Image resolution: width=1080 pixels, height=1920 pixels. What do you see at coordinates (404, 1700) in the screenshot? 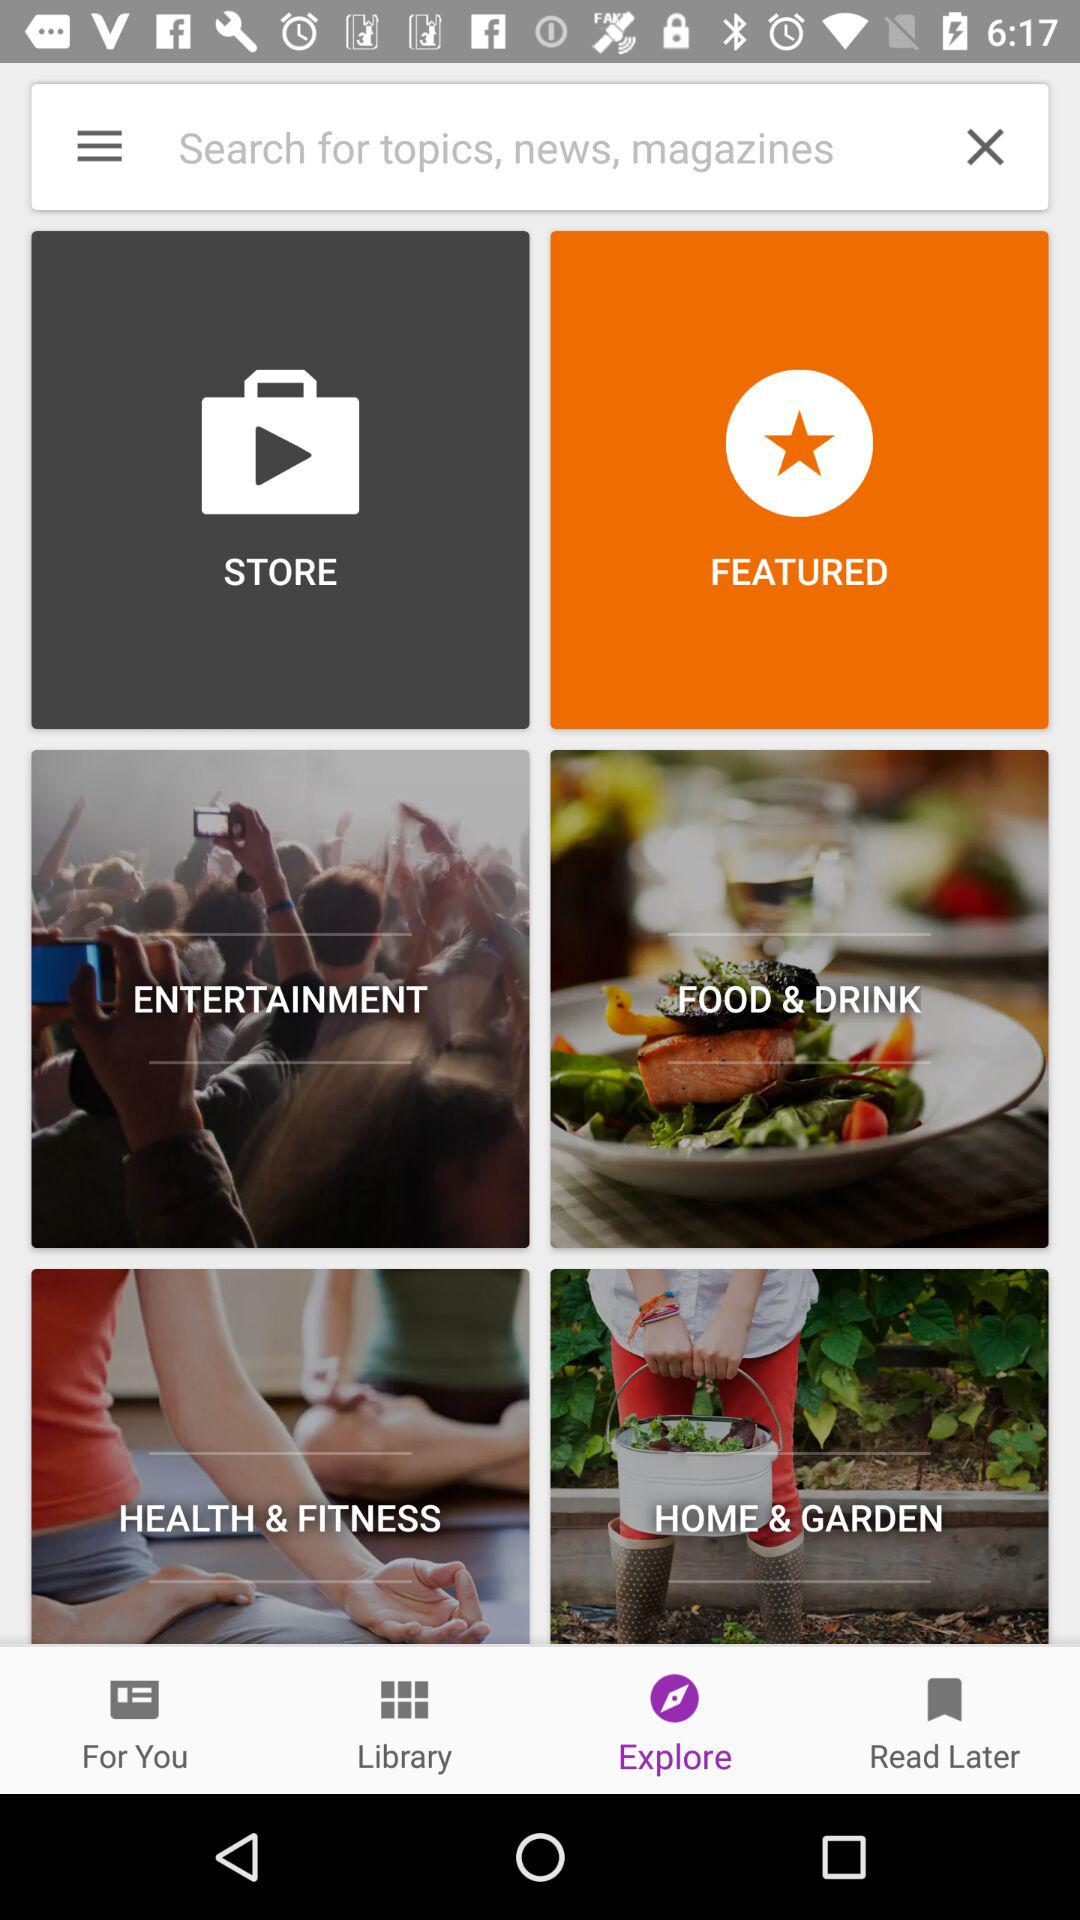
I see `select the button above library` at bounding box center [404, 1700].